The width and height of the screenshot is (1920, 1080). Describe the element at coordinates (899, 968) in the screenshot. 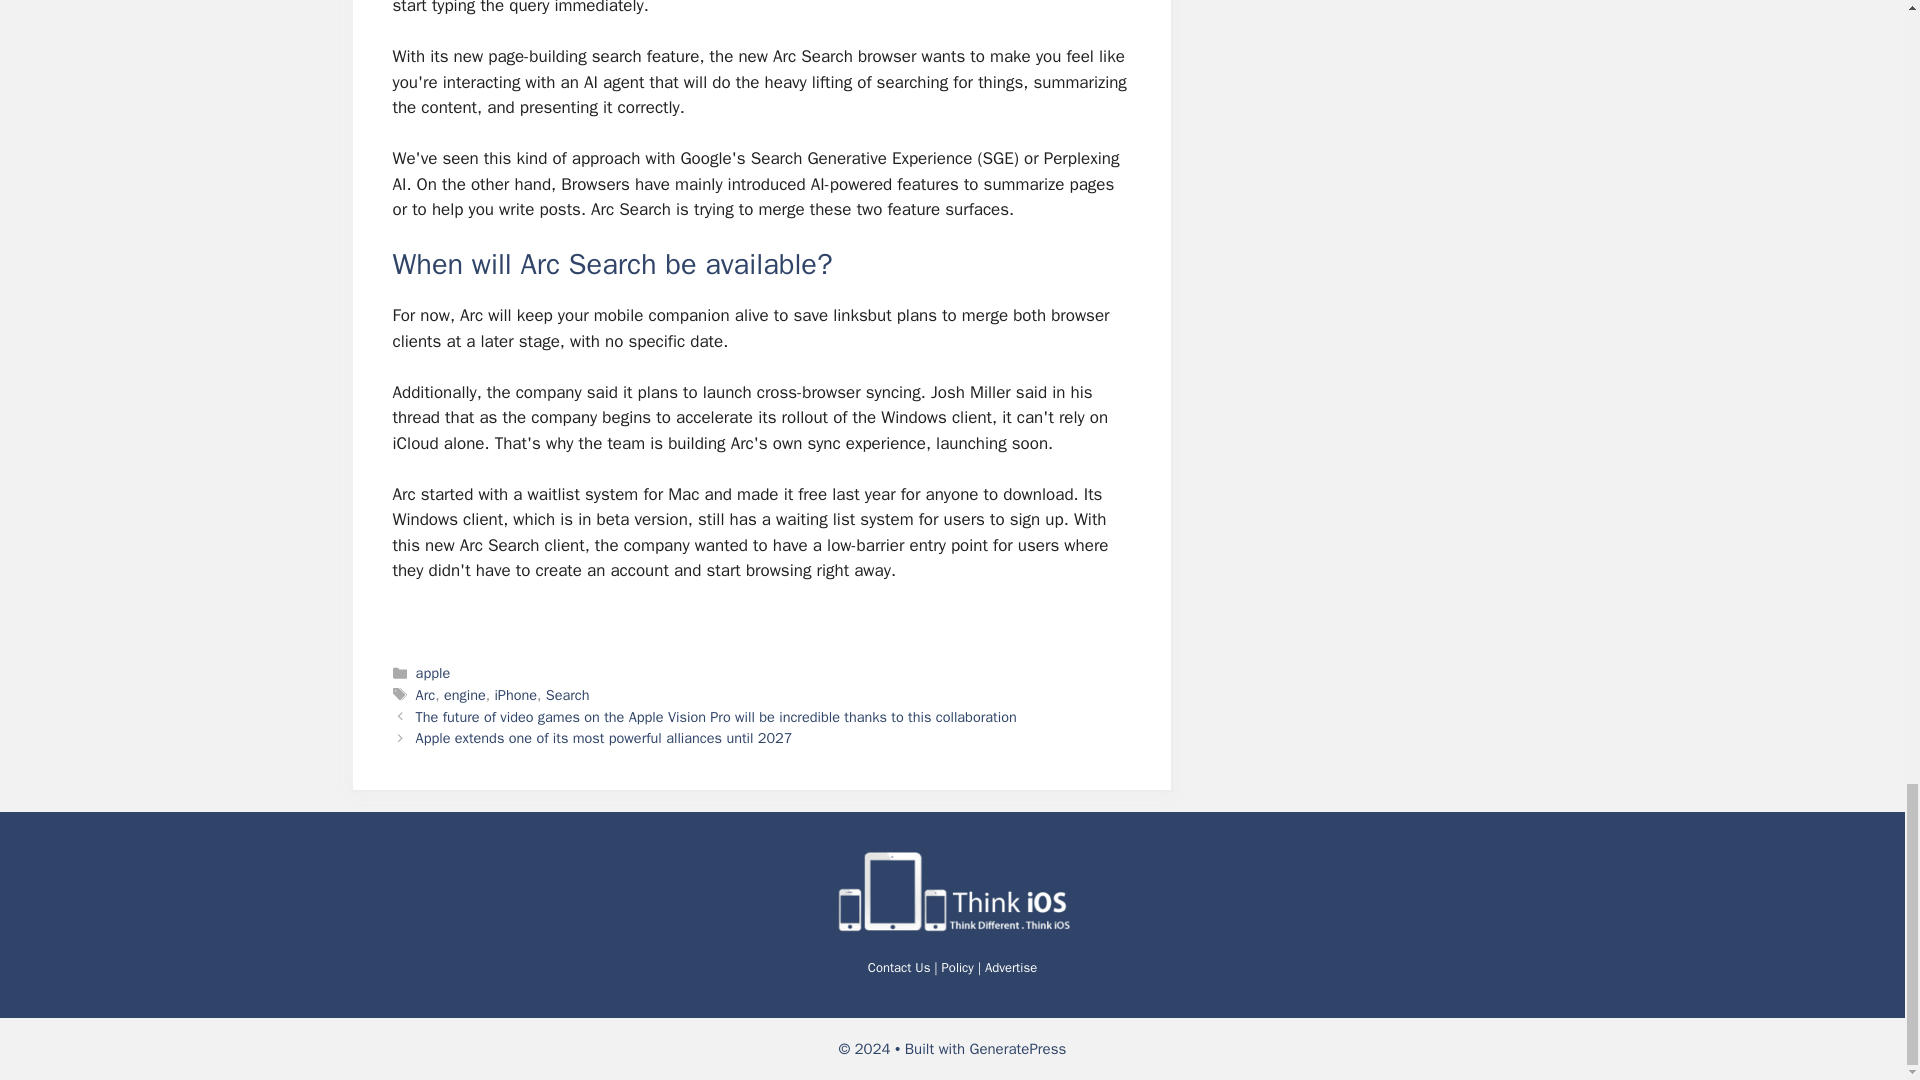

I see `Contact Us` at that location.